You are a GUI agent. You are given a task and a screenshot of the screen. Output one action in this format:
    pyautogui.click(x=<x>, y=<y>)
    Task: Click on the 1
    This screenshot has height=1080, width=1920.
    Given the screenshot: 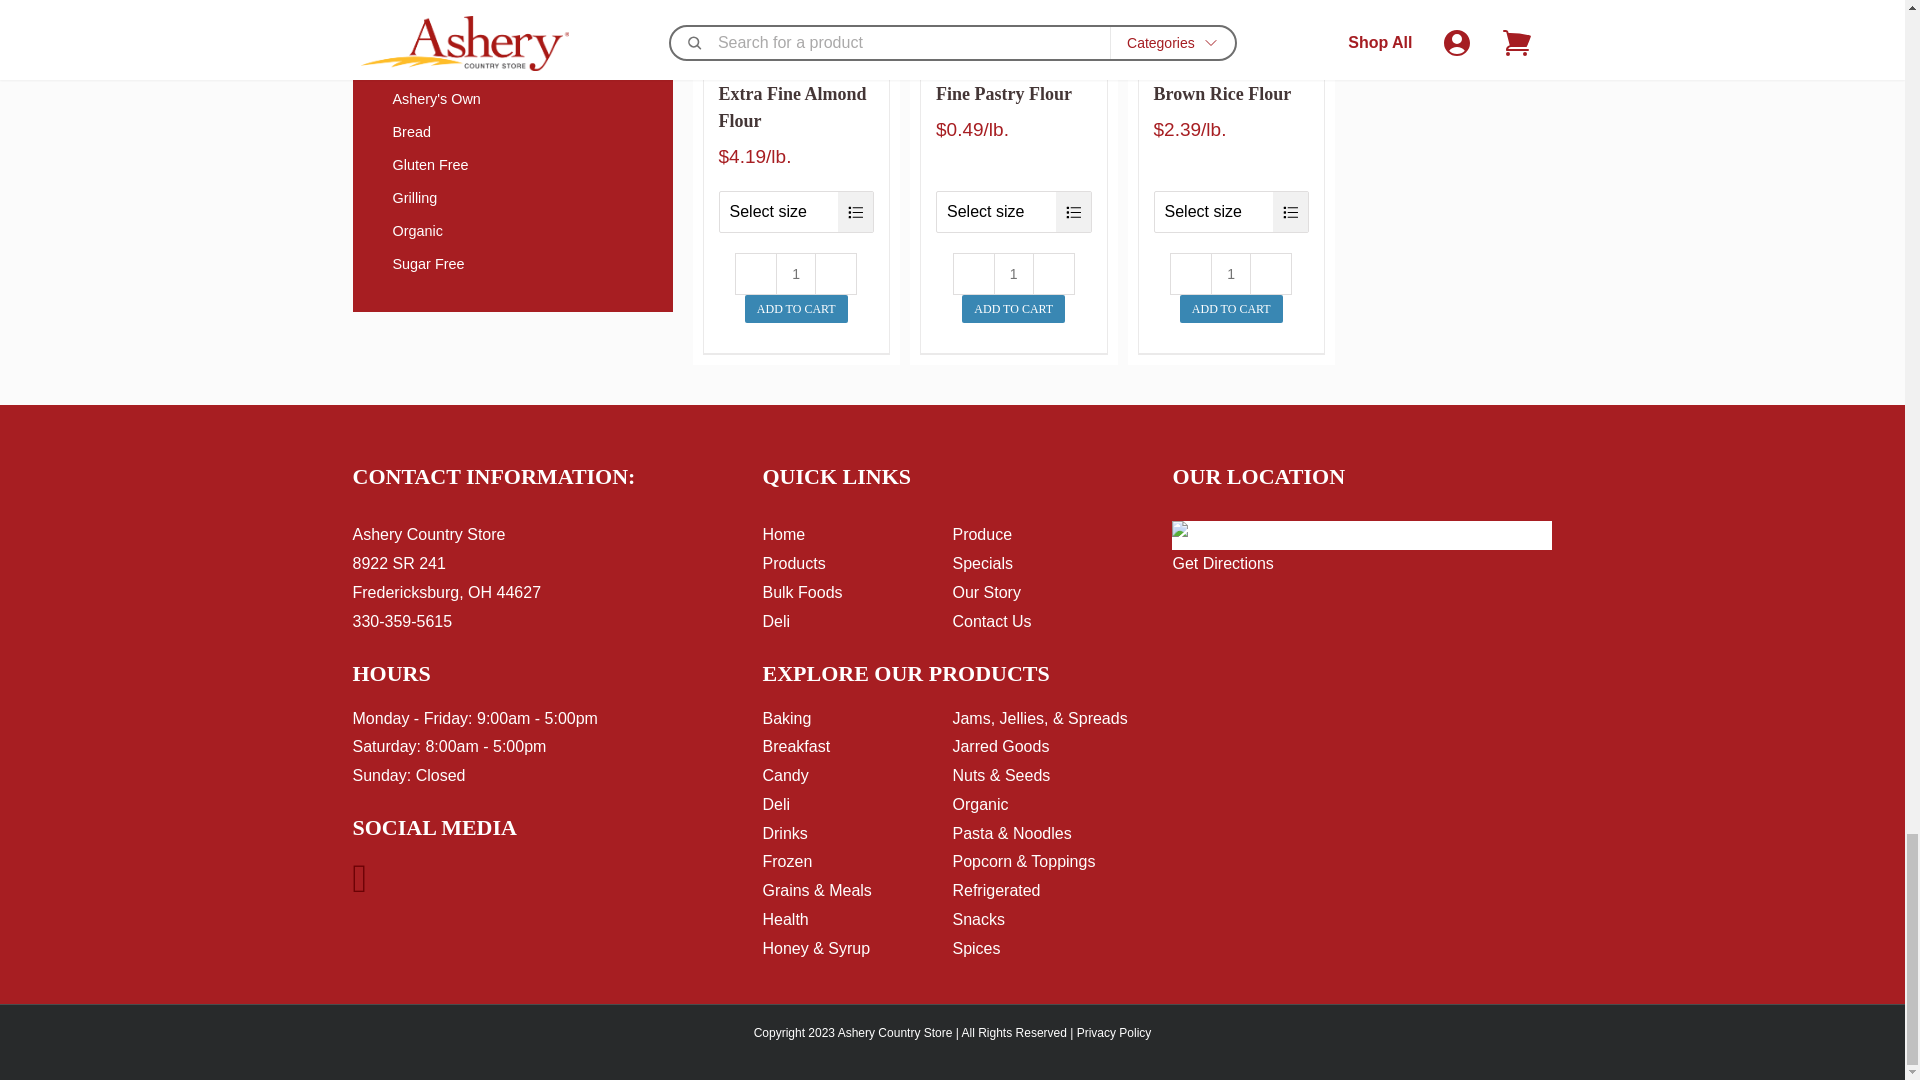 What is the action you would take?
    pyautogui.click(x=1014, y=273)
    